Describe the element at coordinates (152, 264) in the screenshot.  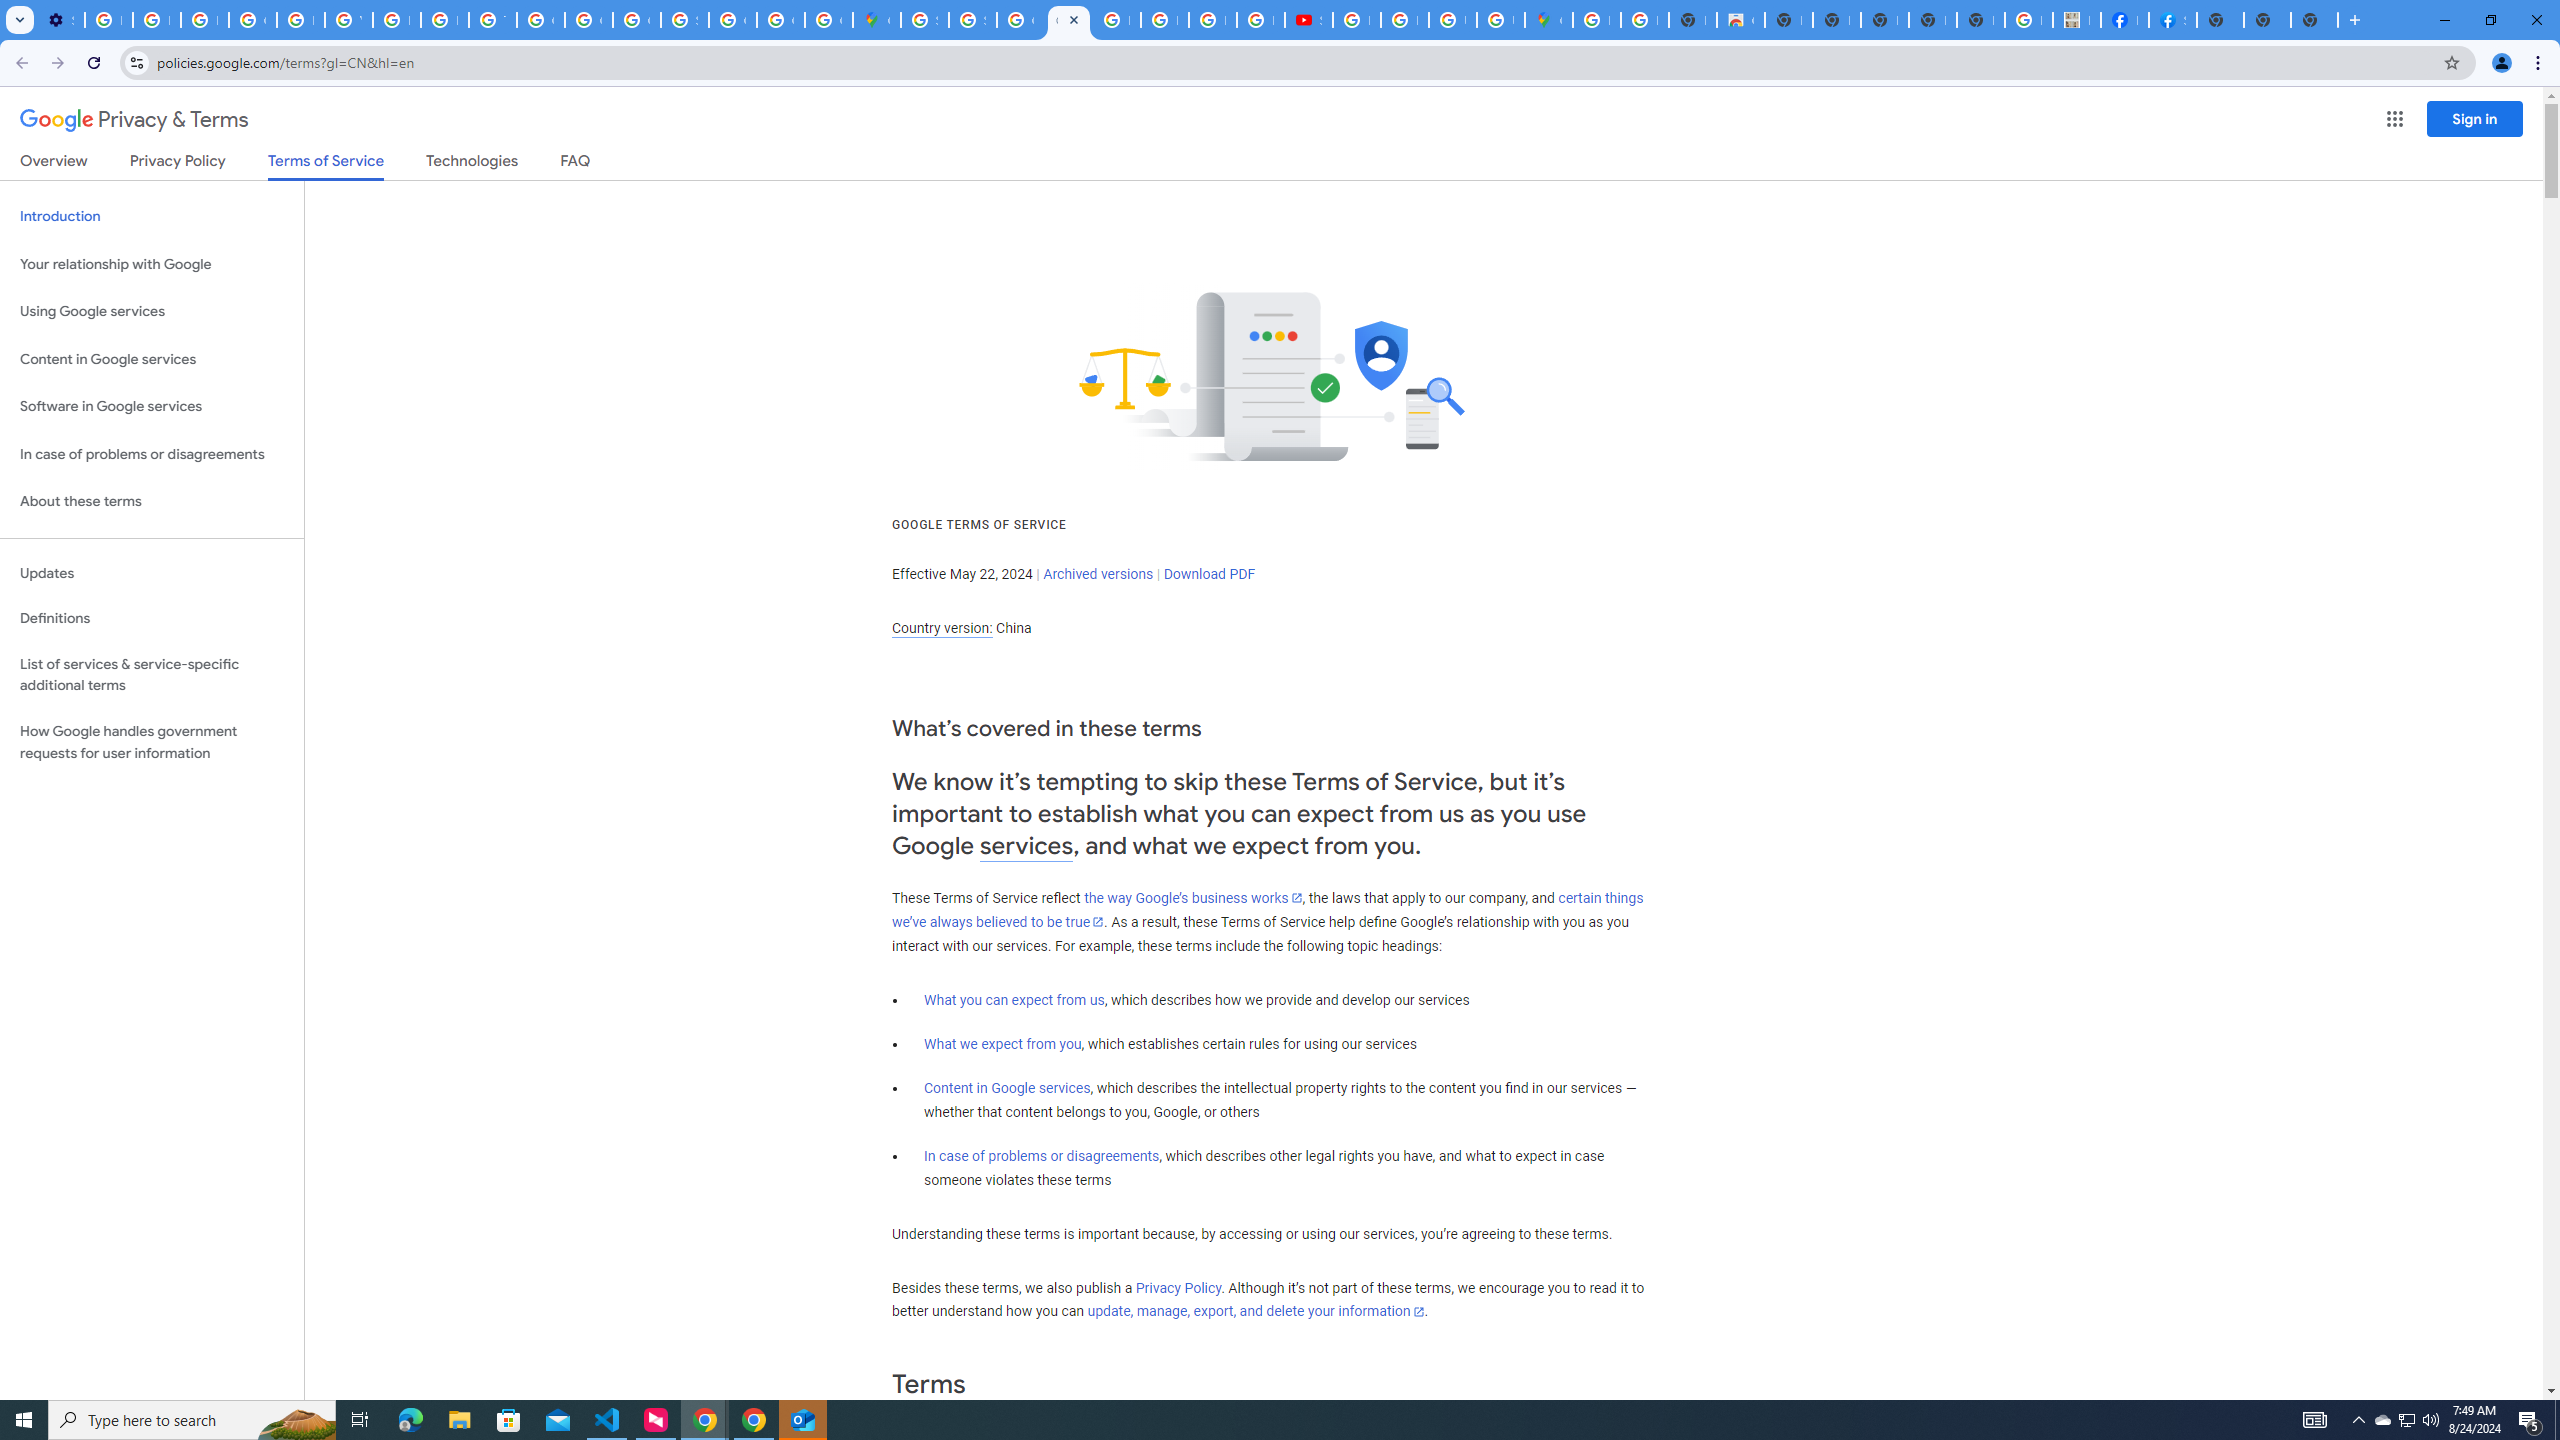
I see `Your relationship with Google` at that location.